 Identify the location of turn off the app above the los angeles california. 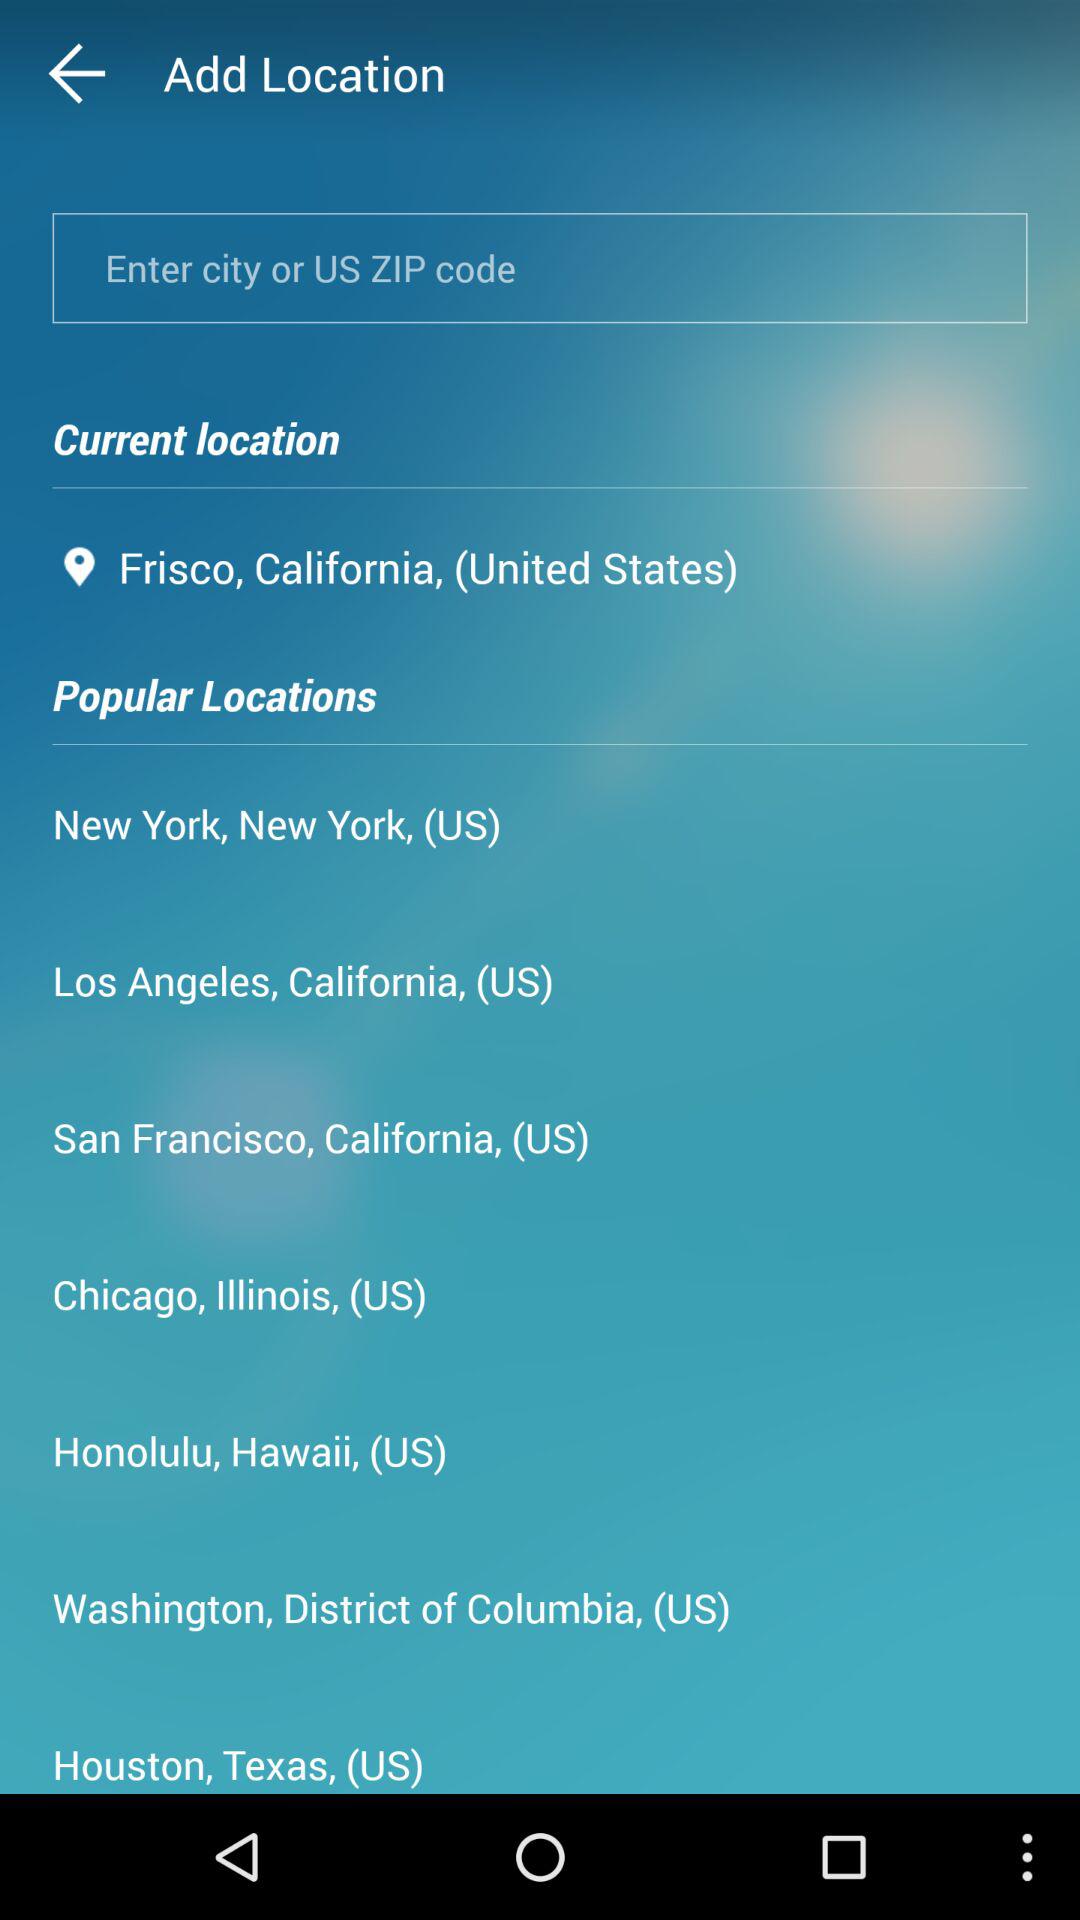
(277, 823).